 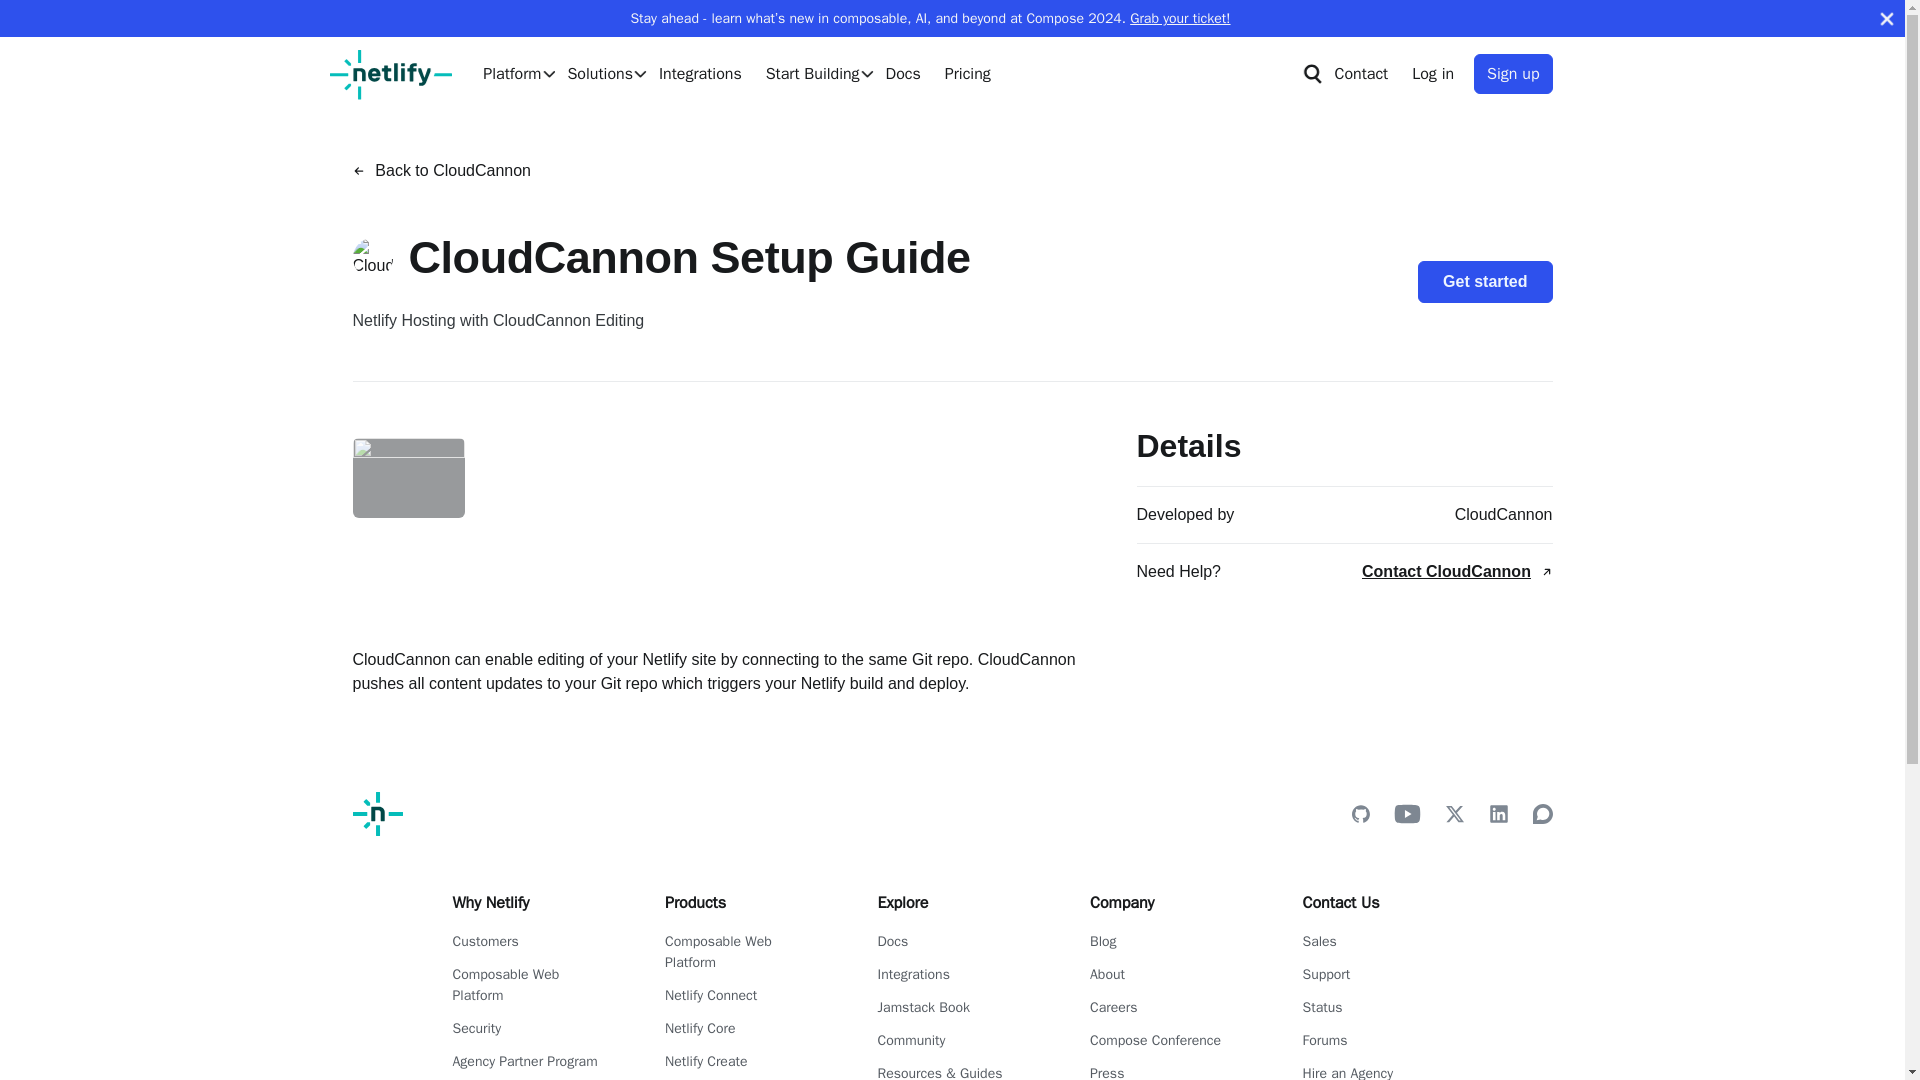 I want to click on Close announcement bar, so click(x=1886, y=18).